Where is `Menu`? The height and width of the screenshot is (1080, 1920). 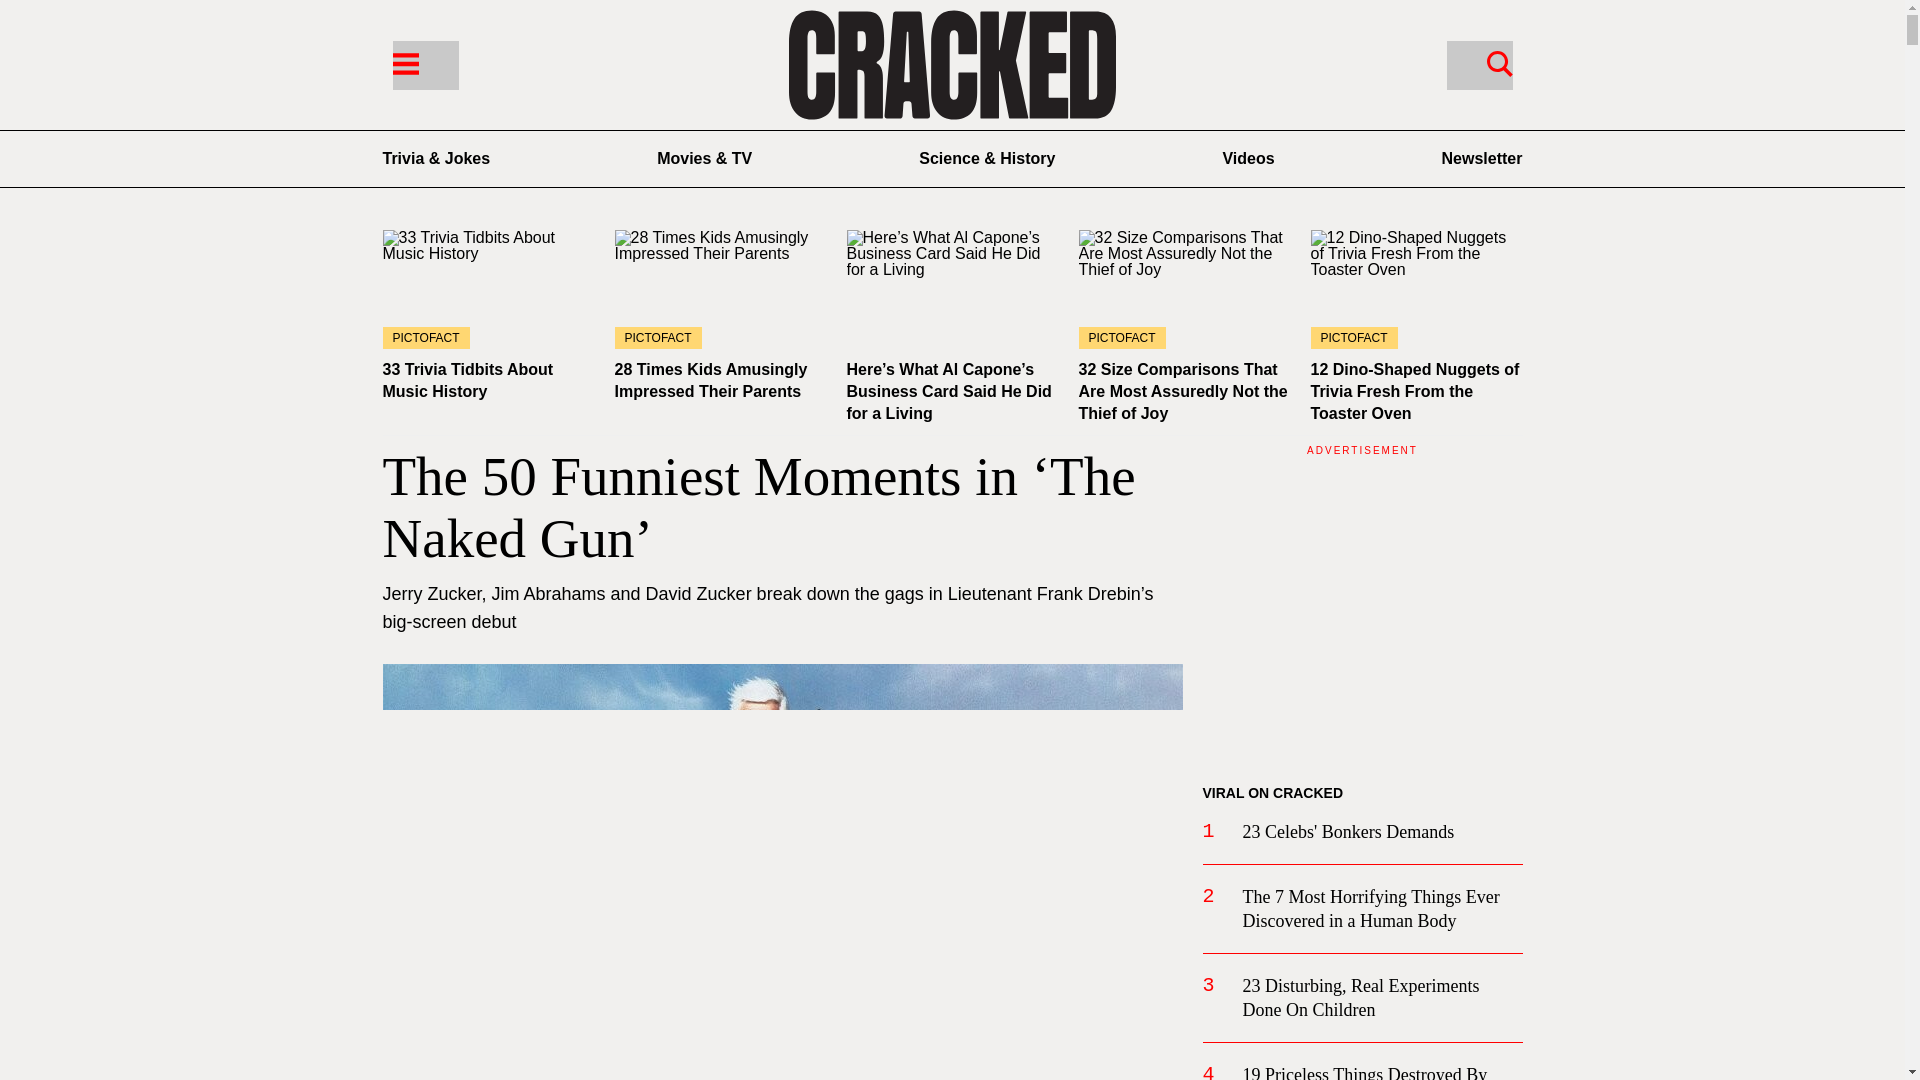 Menu is located at coordinates (404, 62).